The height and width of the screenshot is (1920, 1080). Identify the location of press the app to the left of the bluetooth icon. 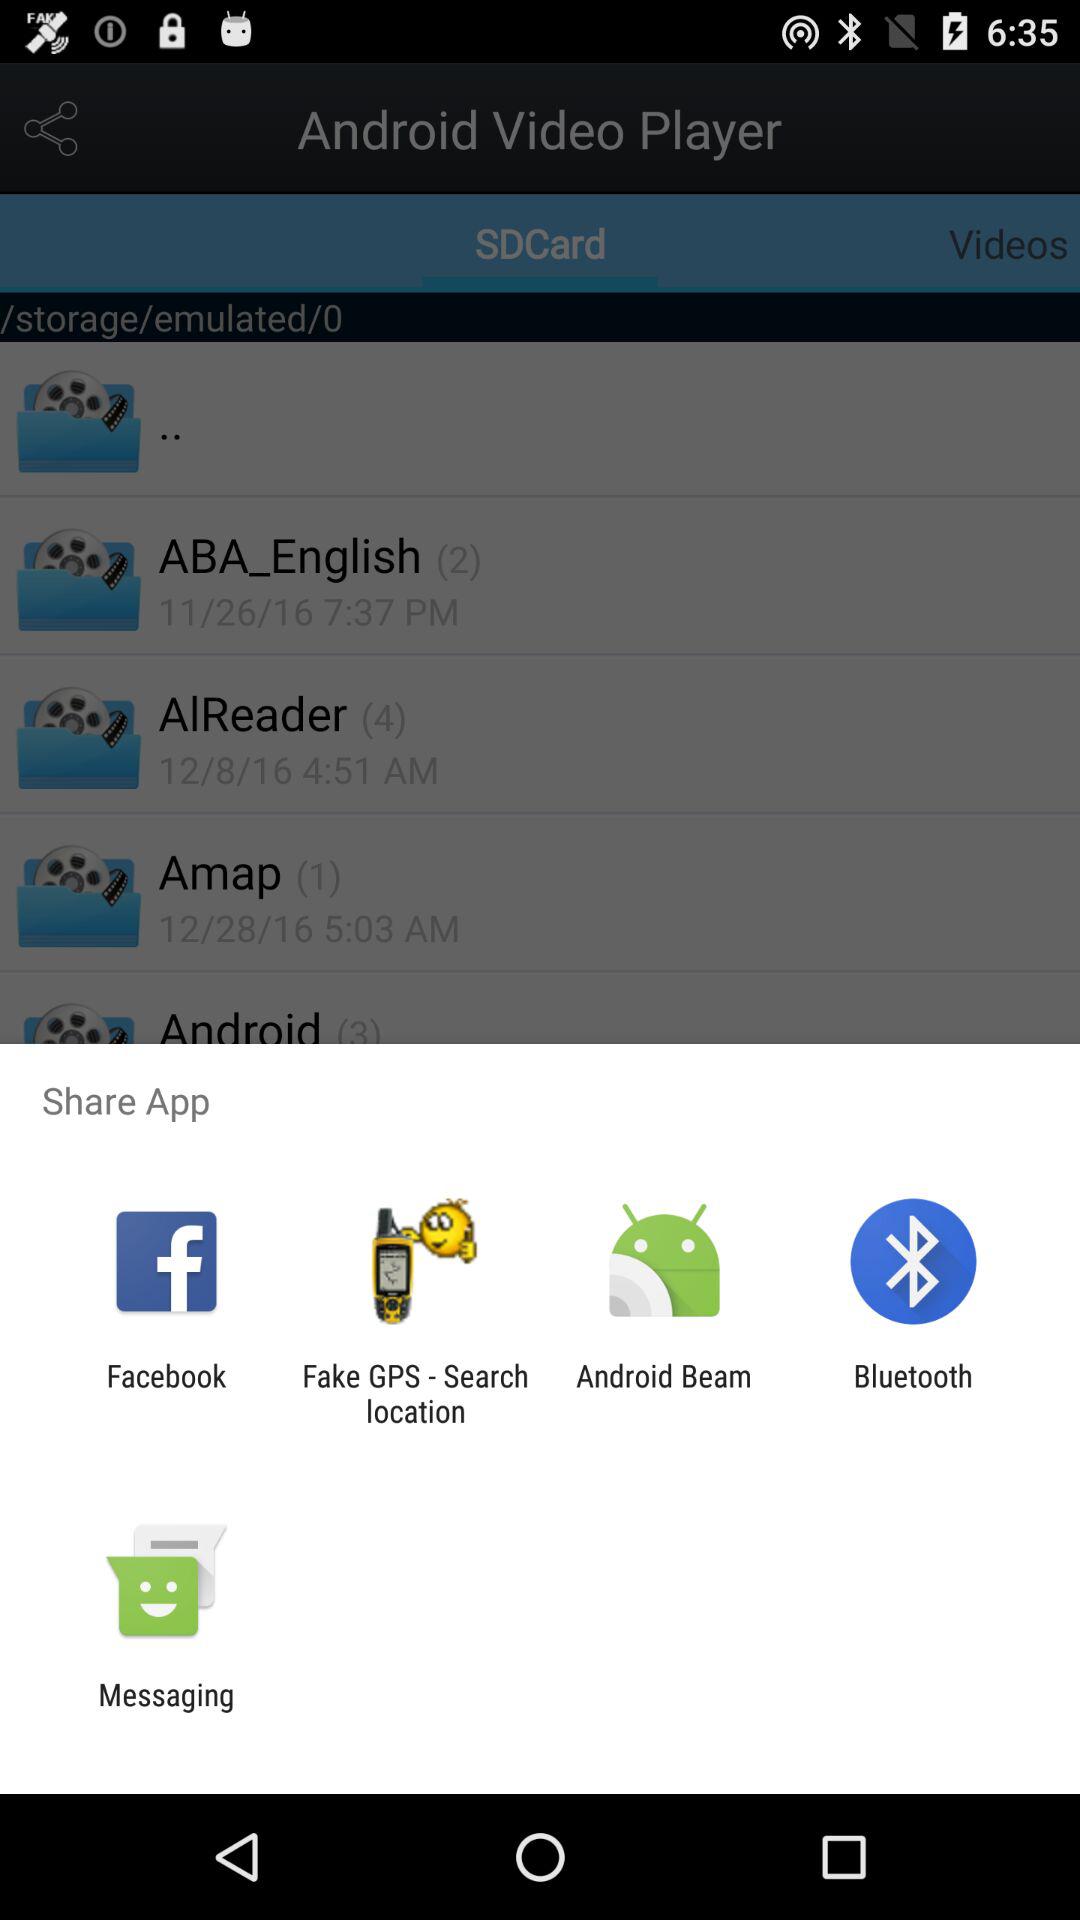
(664, 1393).